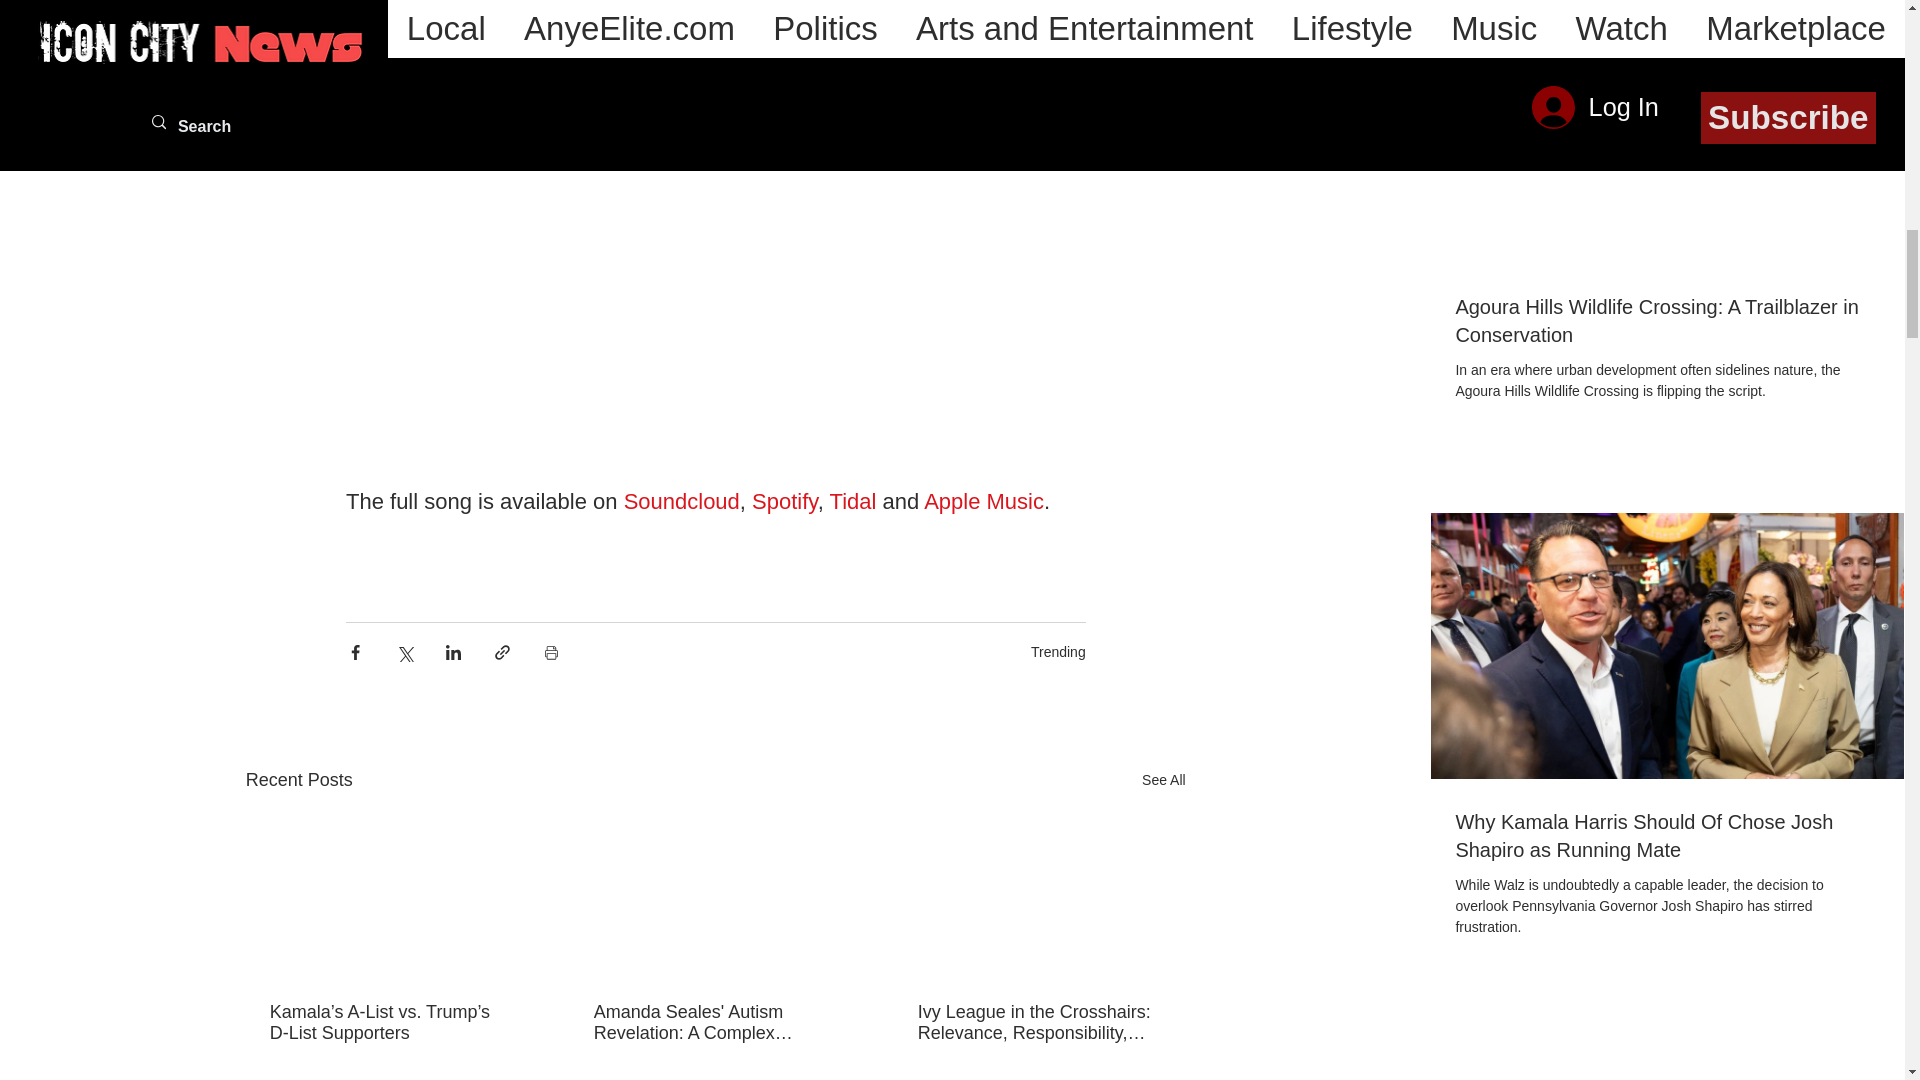 Image resolution: width=1920 pixels, height=1080 pixels. Describe the element at coordinates (1058, 651) in the screenshot. I see `Trending` at that location.